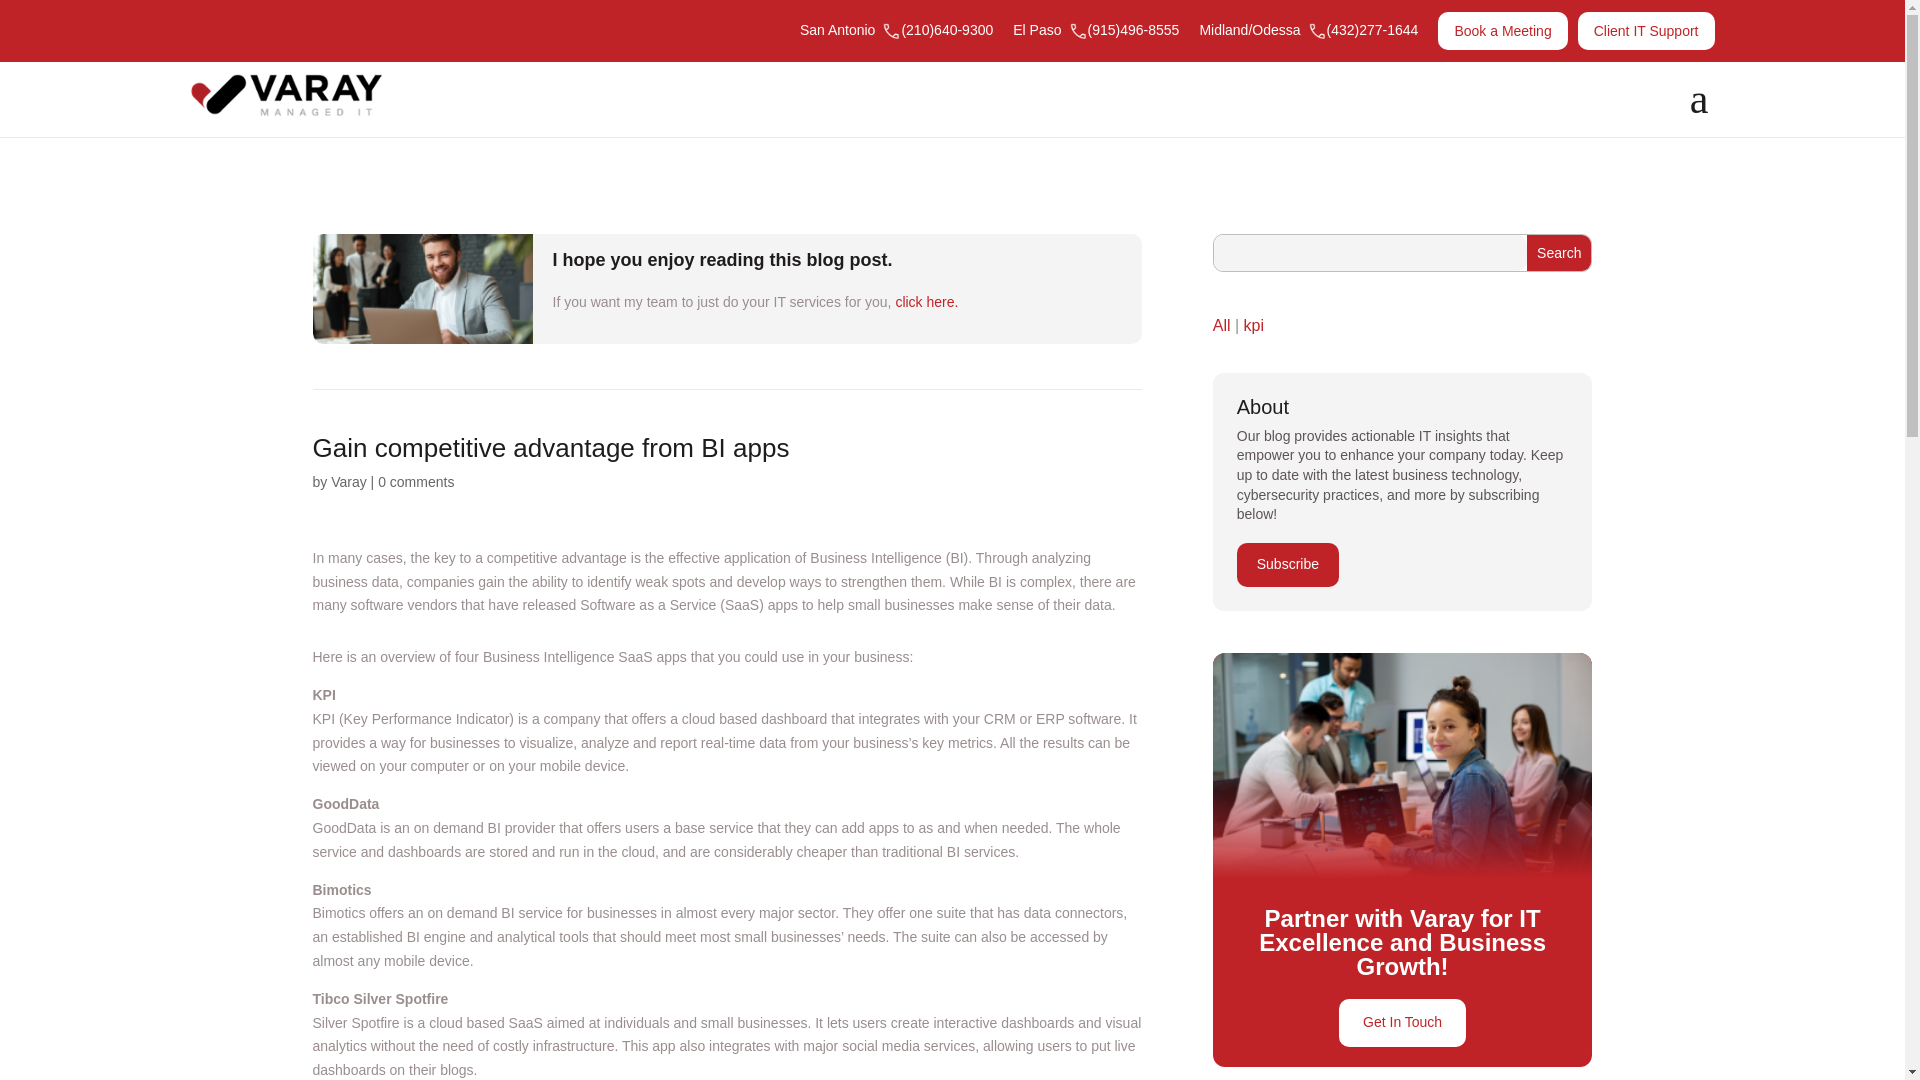 This screenshot has width=1920, height=1080. What do you see at coordinates (926, 301) in the screenshot?
I see `click here.` at bounding box center [926, 301].